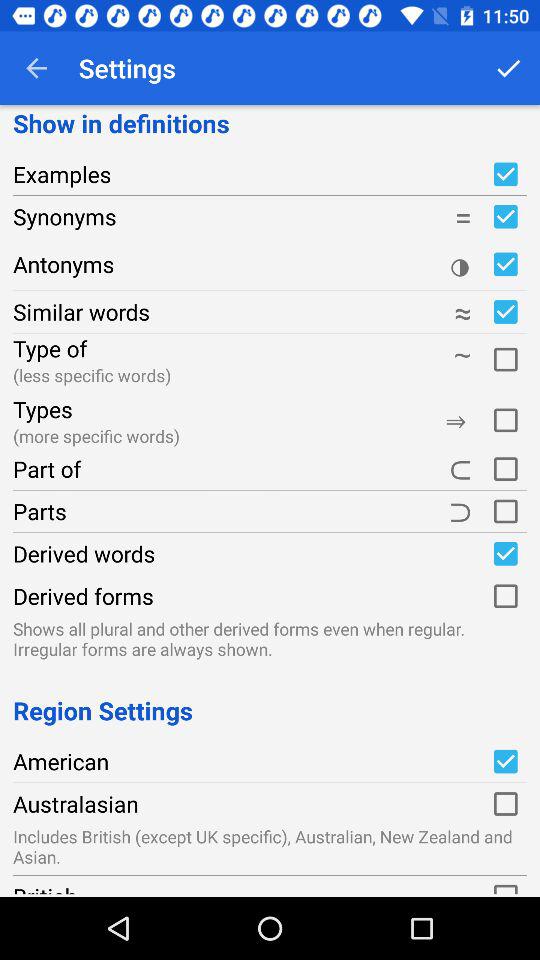 The image size is (540, 960). I want to click on toggle types option, so click(505, 418).